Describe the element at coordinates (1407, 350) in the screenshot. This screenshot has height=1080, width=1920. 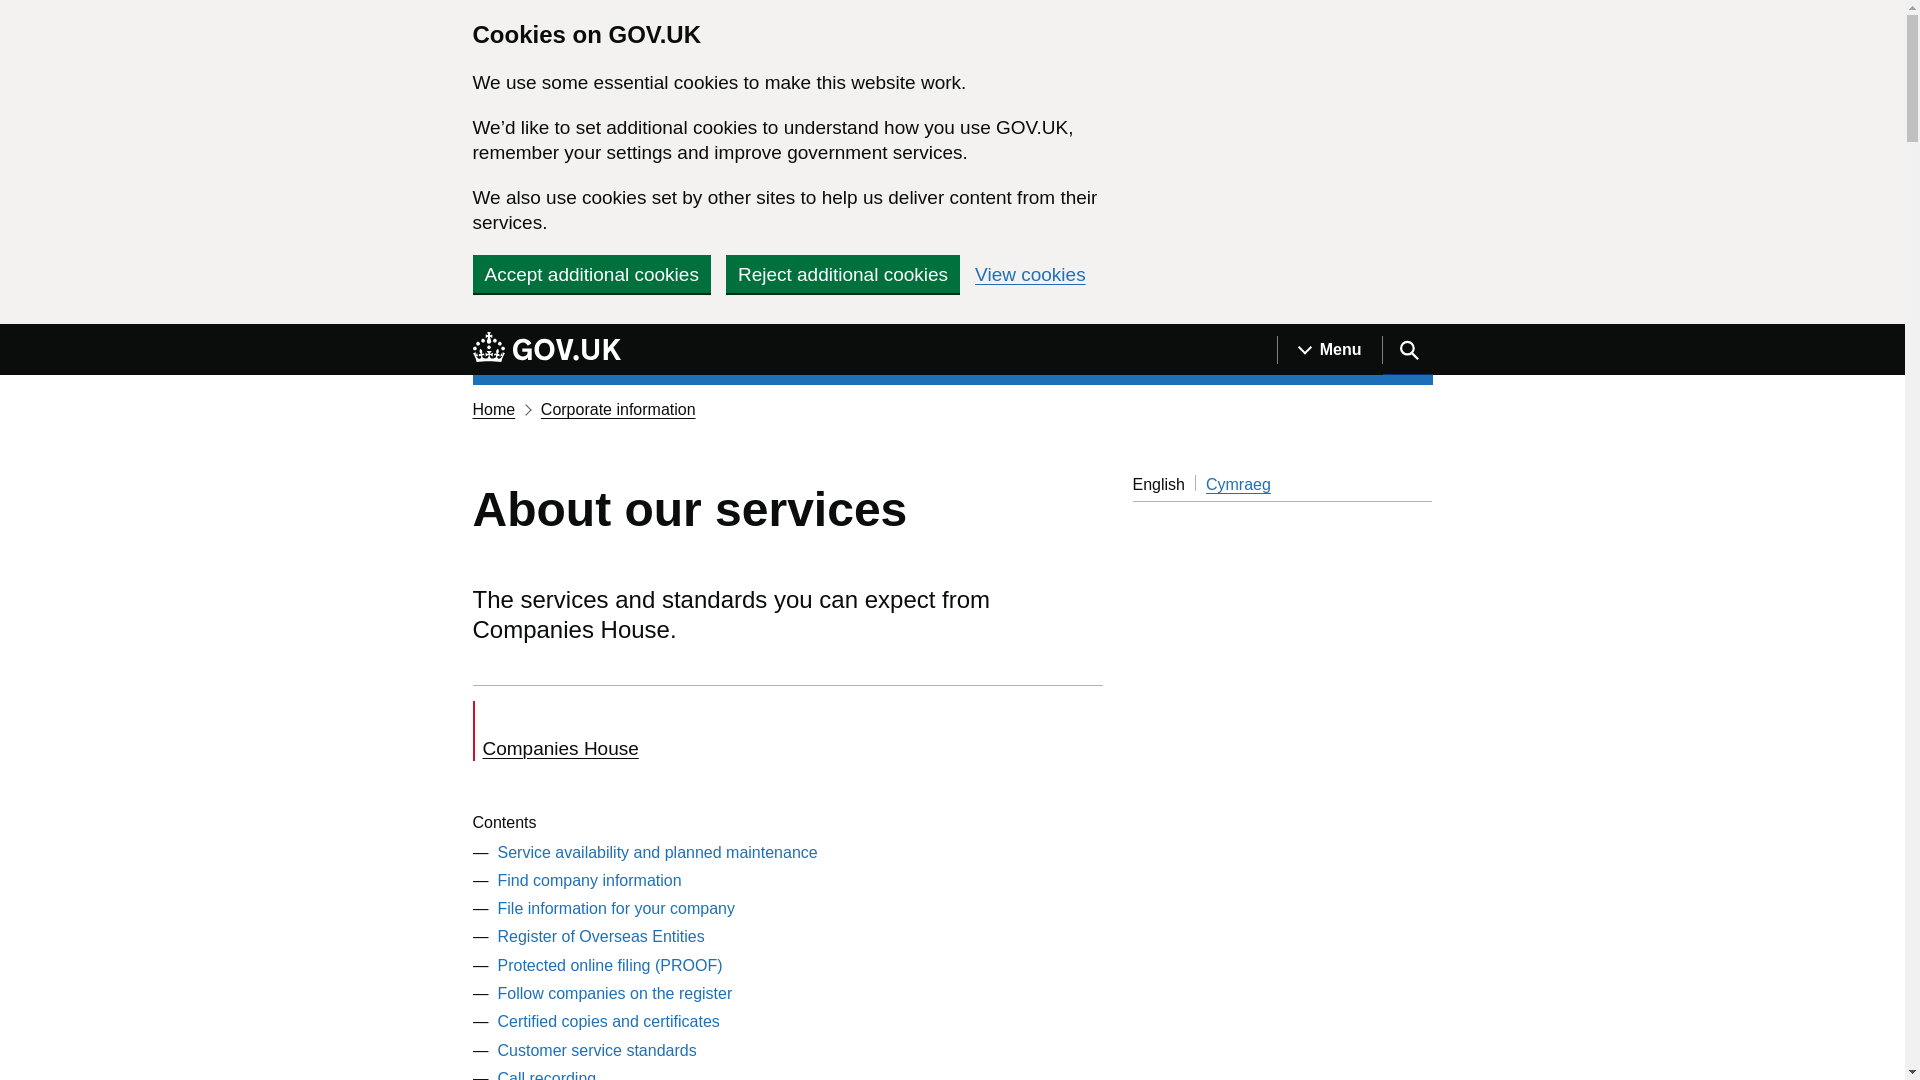
I see `Search GOV.UK` at that location.